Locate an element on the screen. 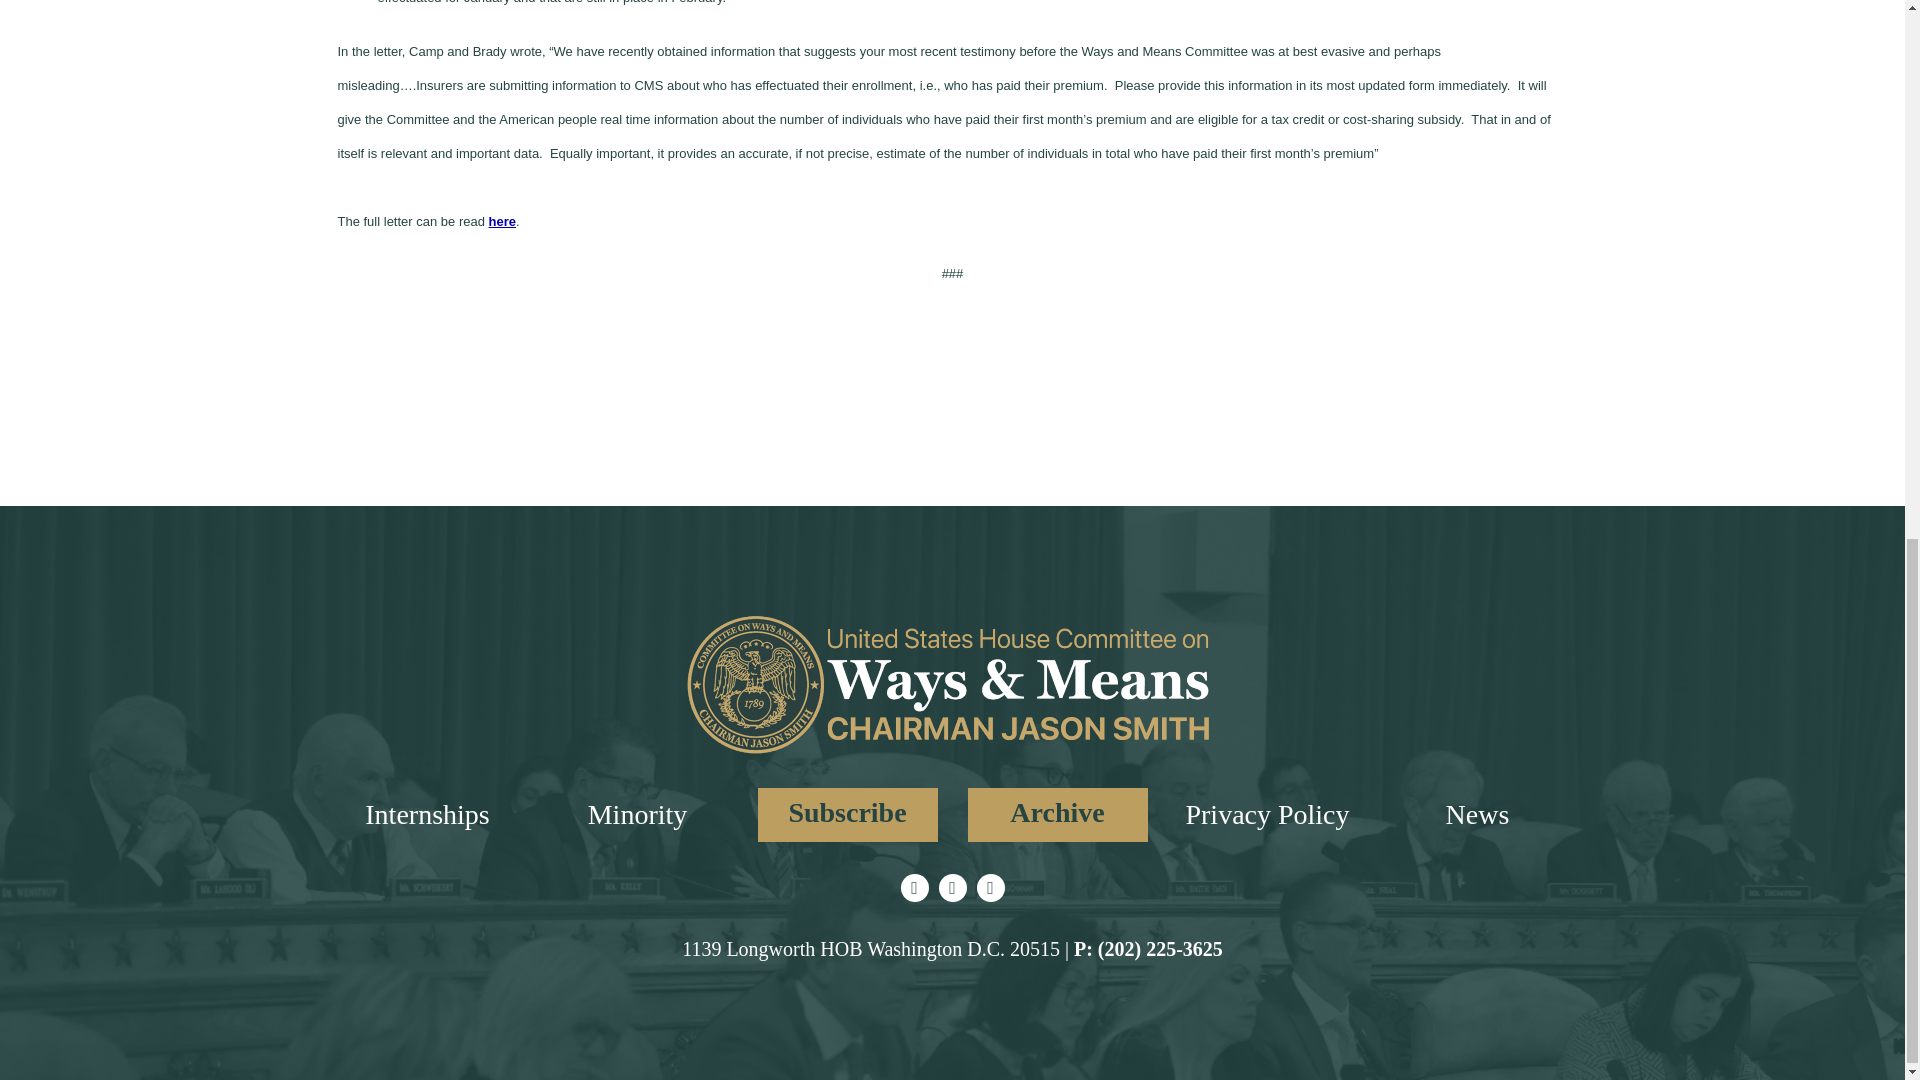  Youtube is located at coordinates (990, 887).